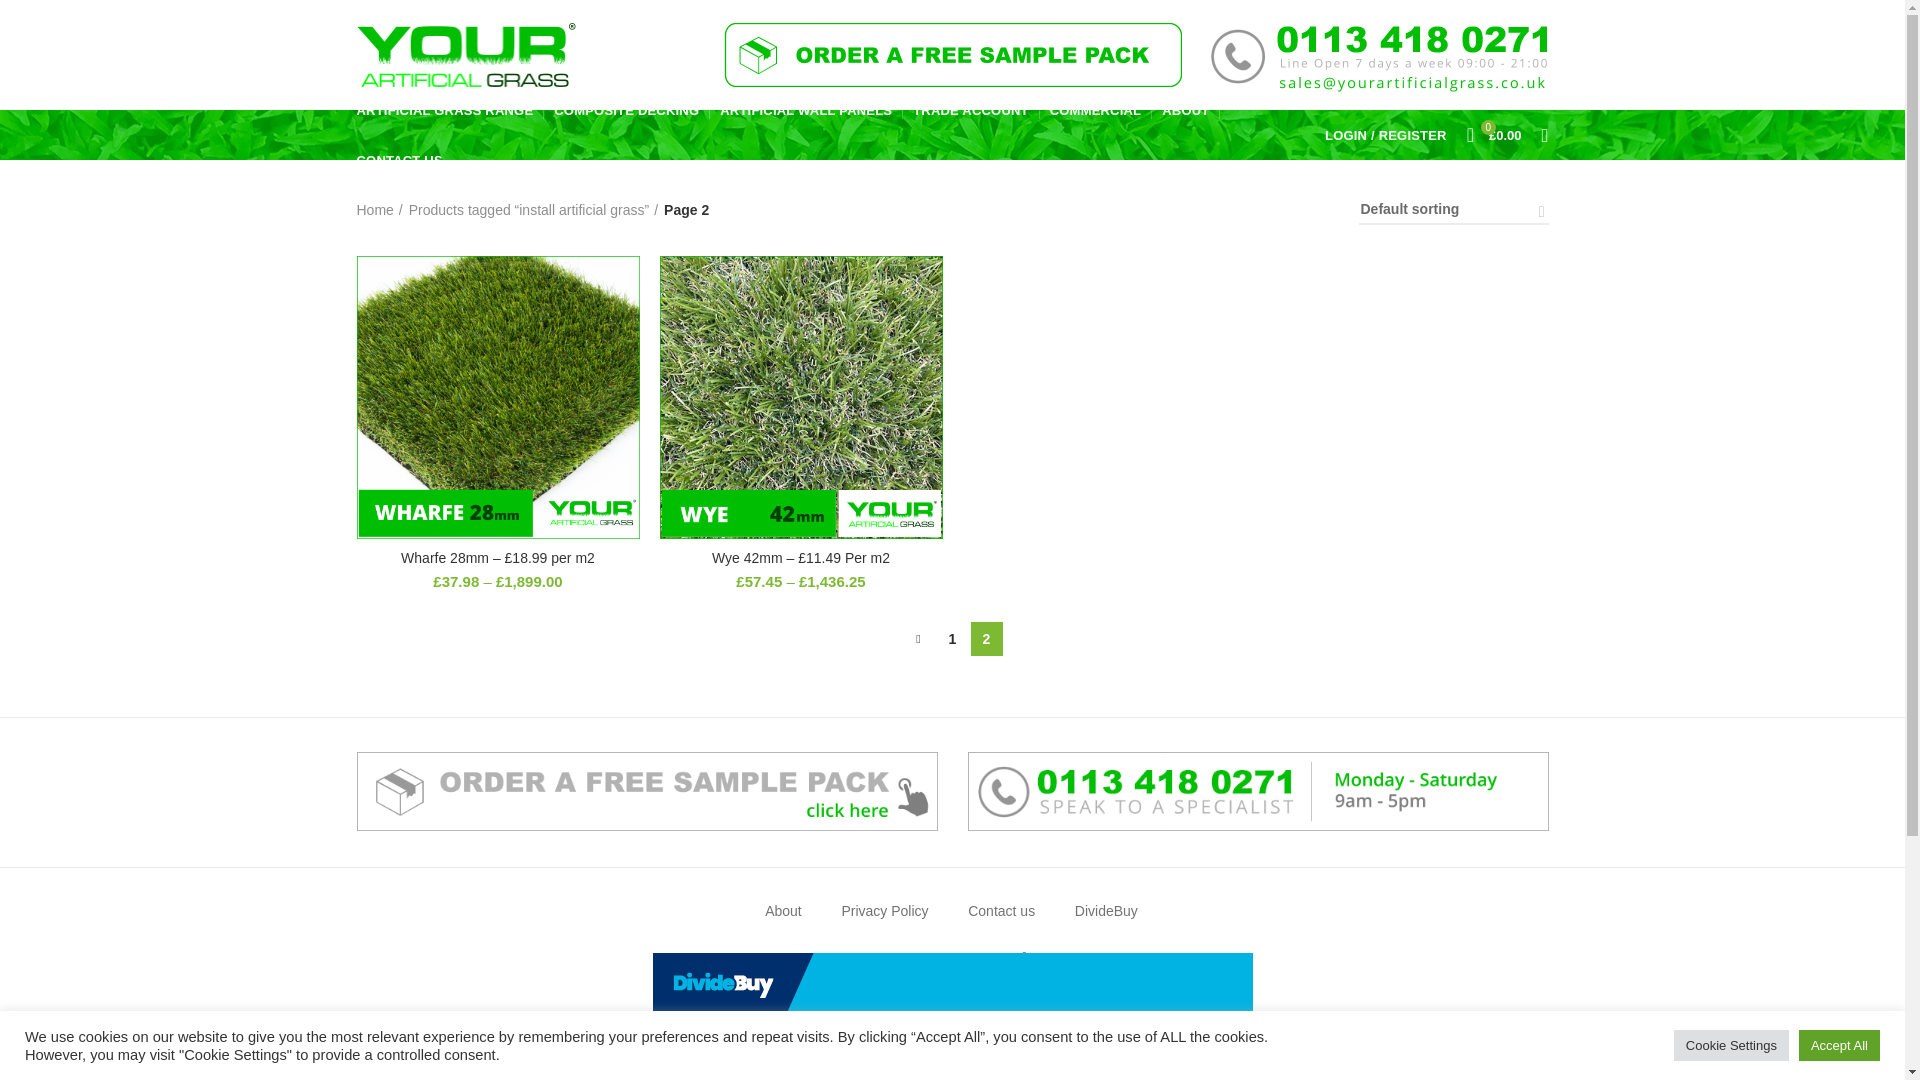  I want to click on Login, so click(1282, 422).